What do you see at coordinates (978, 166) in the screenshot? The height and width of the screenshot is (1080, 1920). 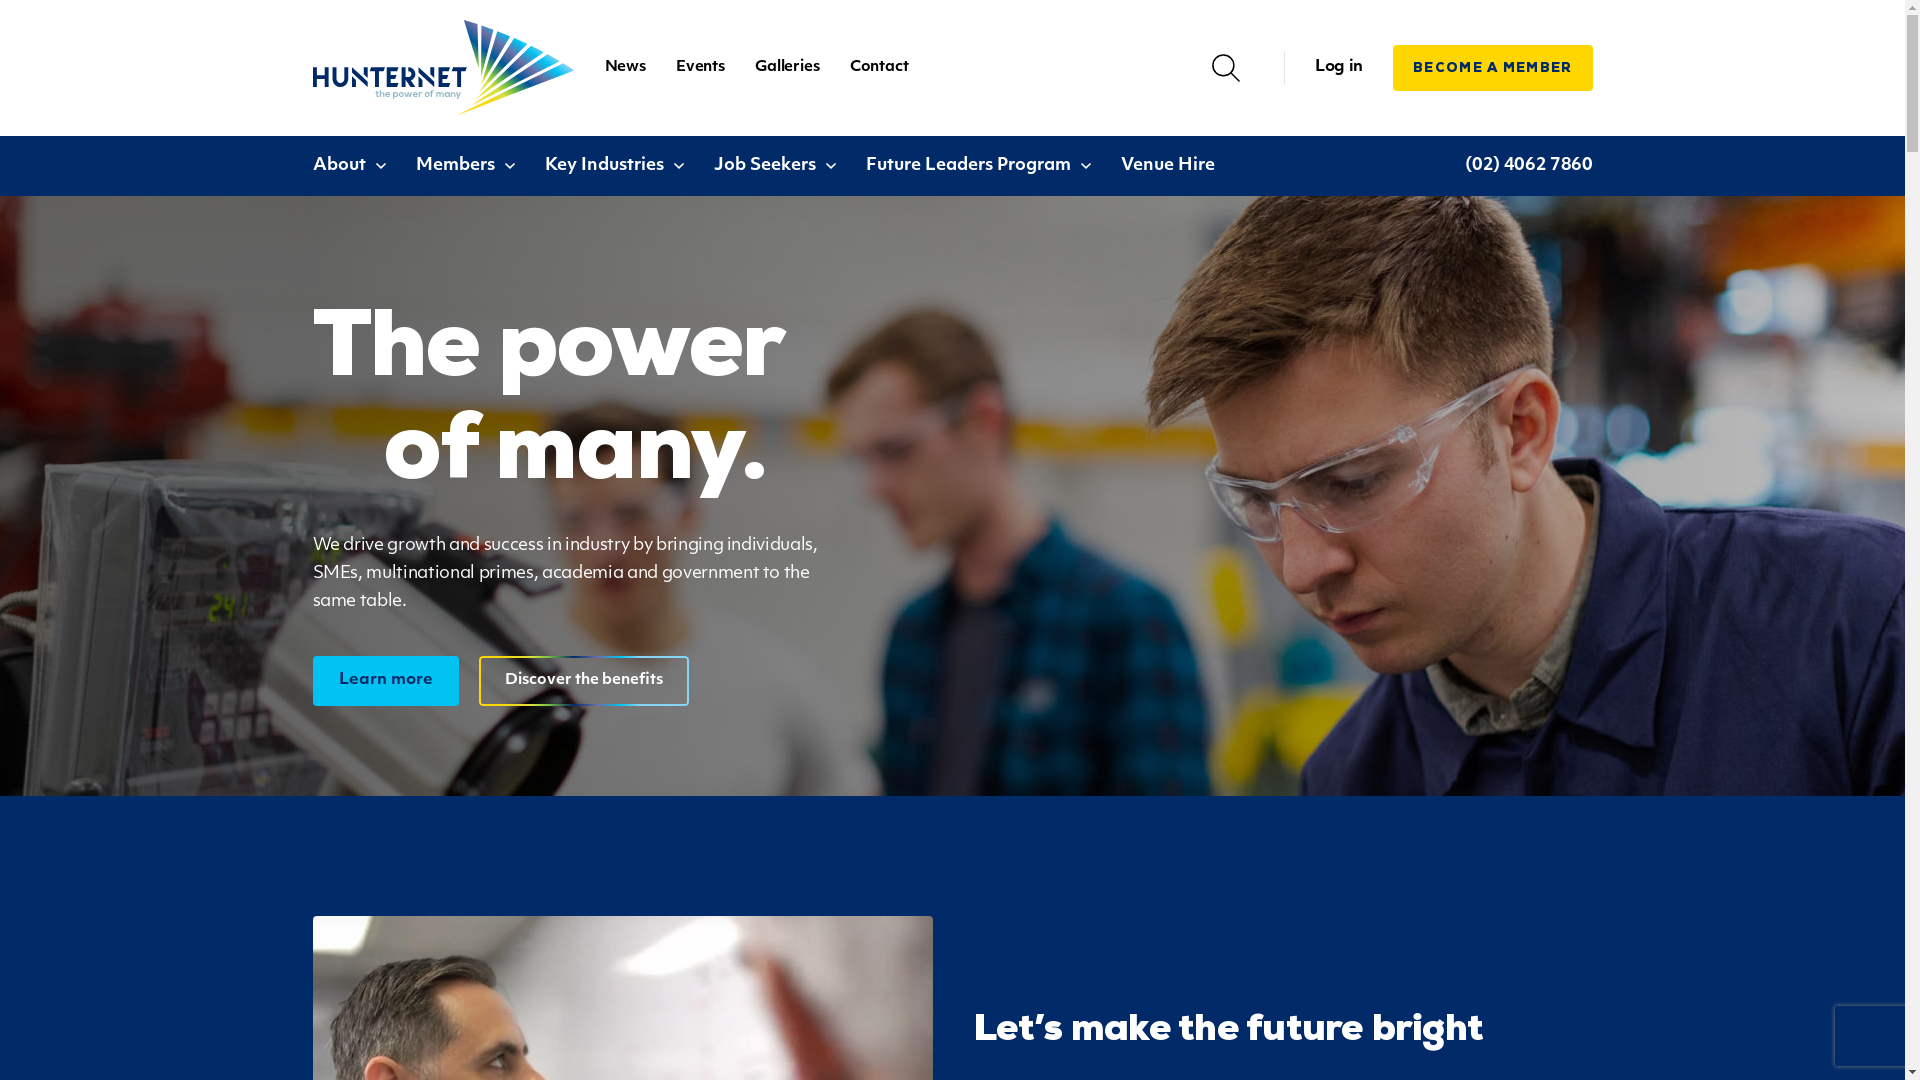 I see `Future Leaders Program` at bounding box center [978, 166].